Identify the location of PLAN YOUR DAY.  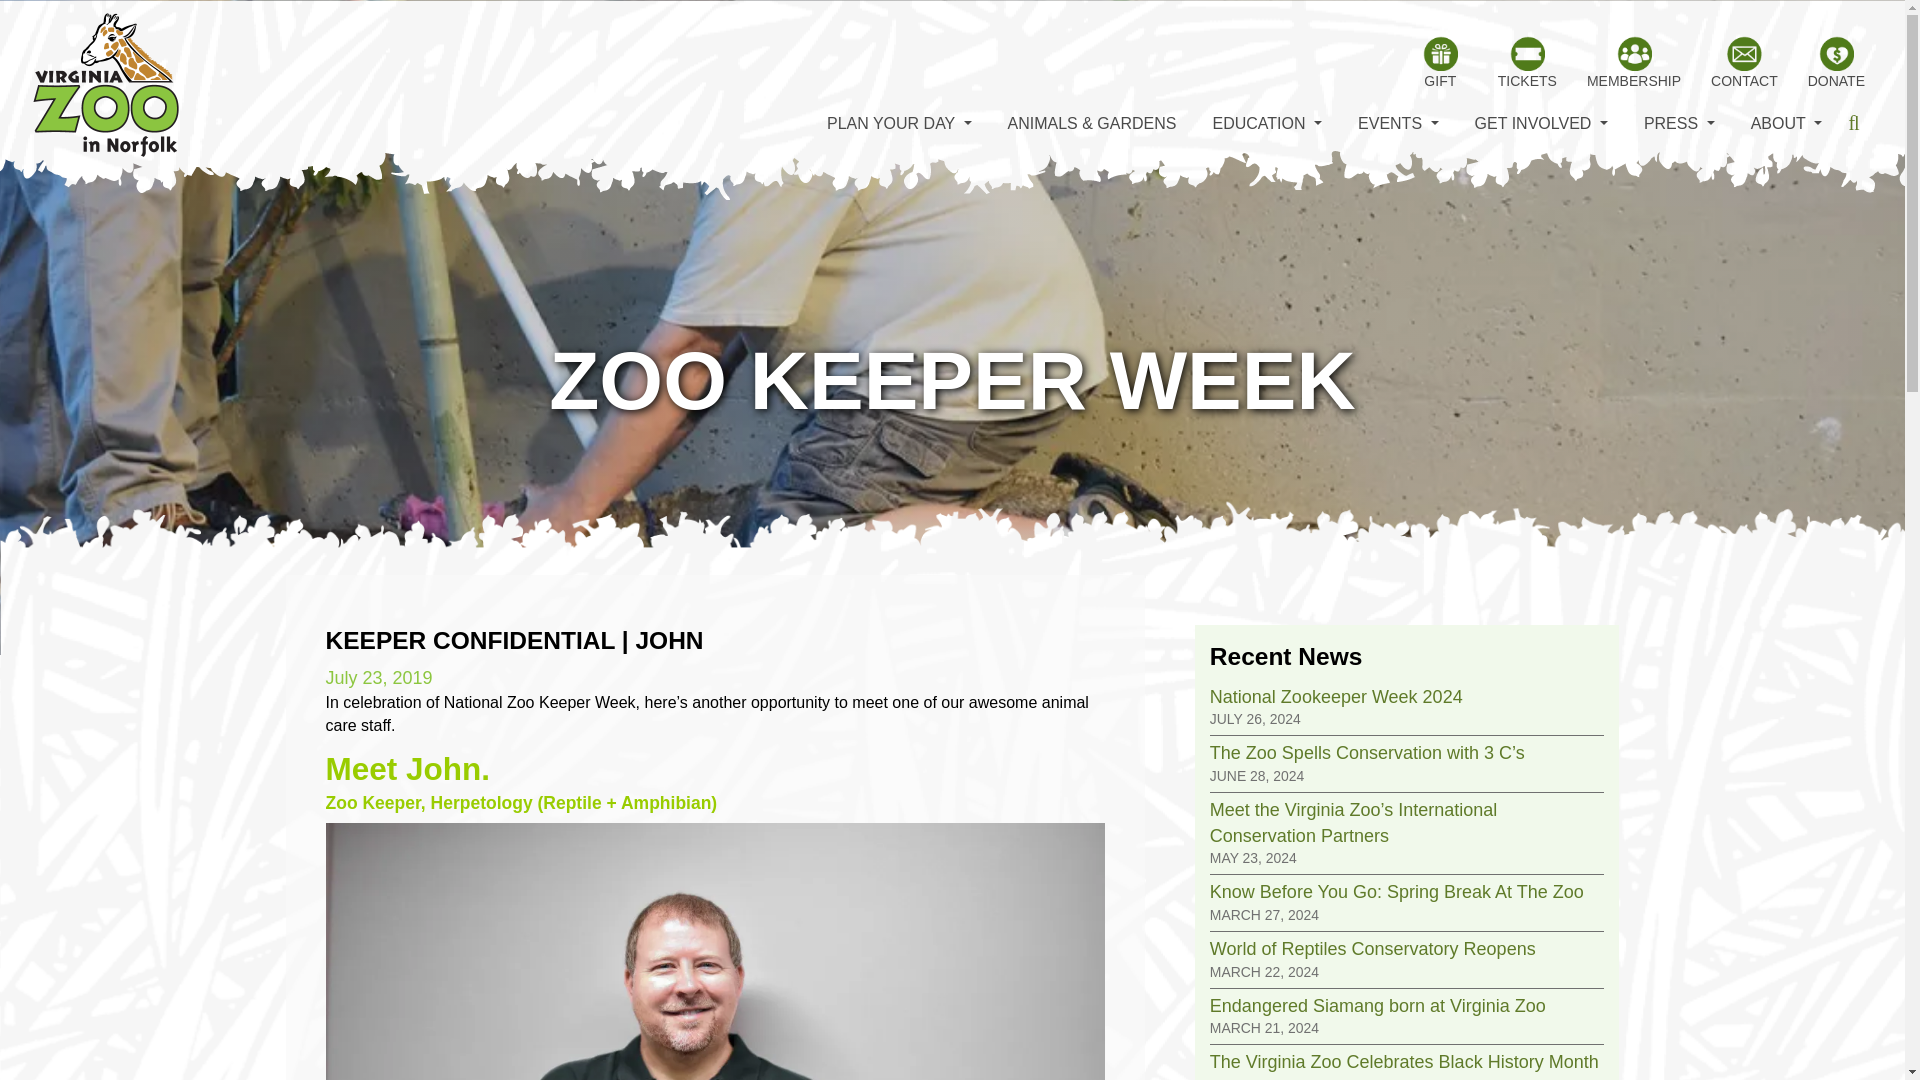
(899, 124).